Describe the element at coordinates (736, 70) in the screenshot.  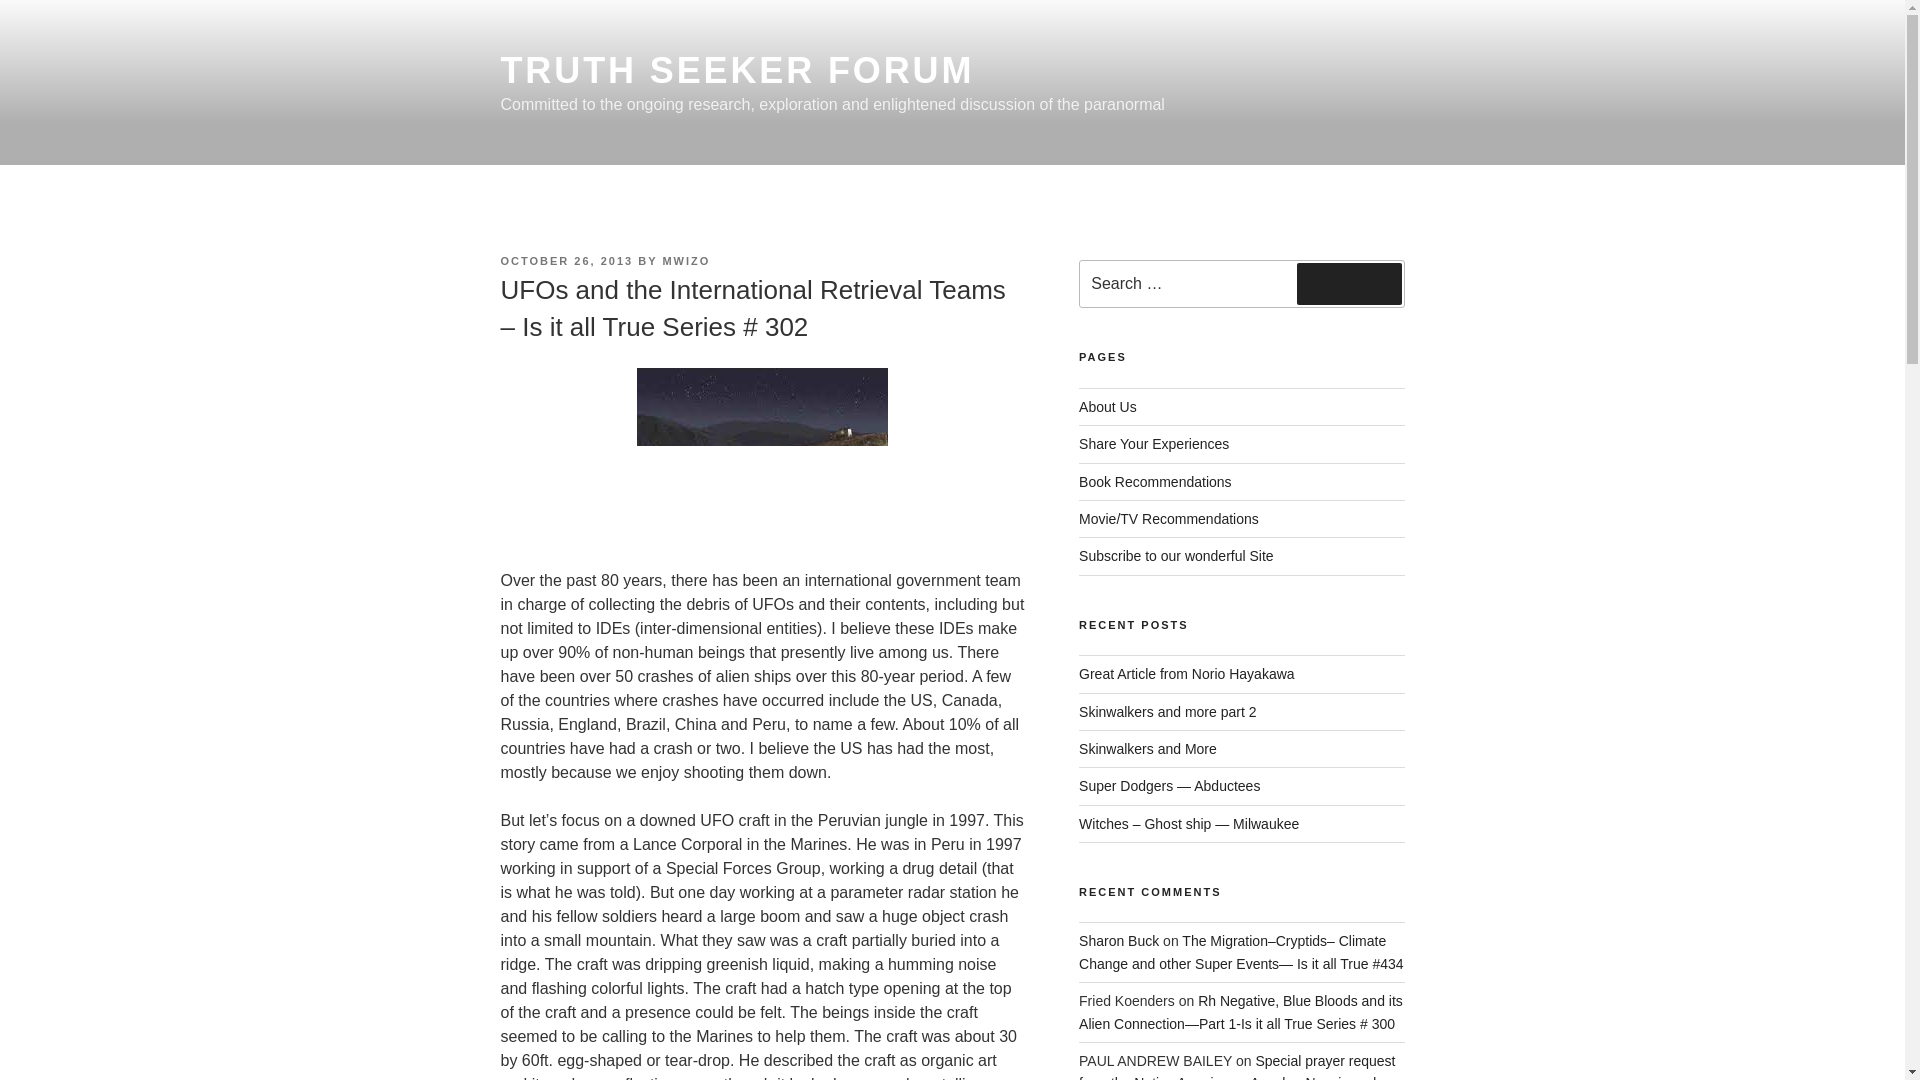
I see `TRUTH SEEKER FORUM` at that location.